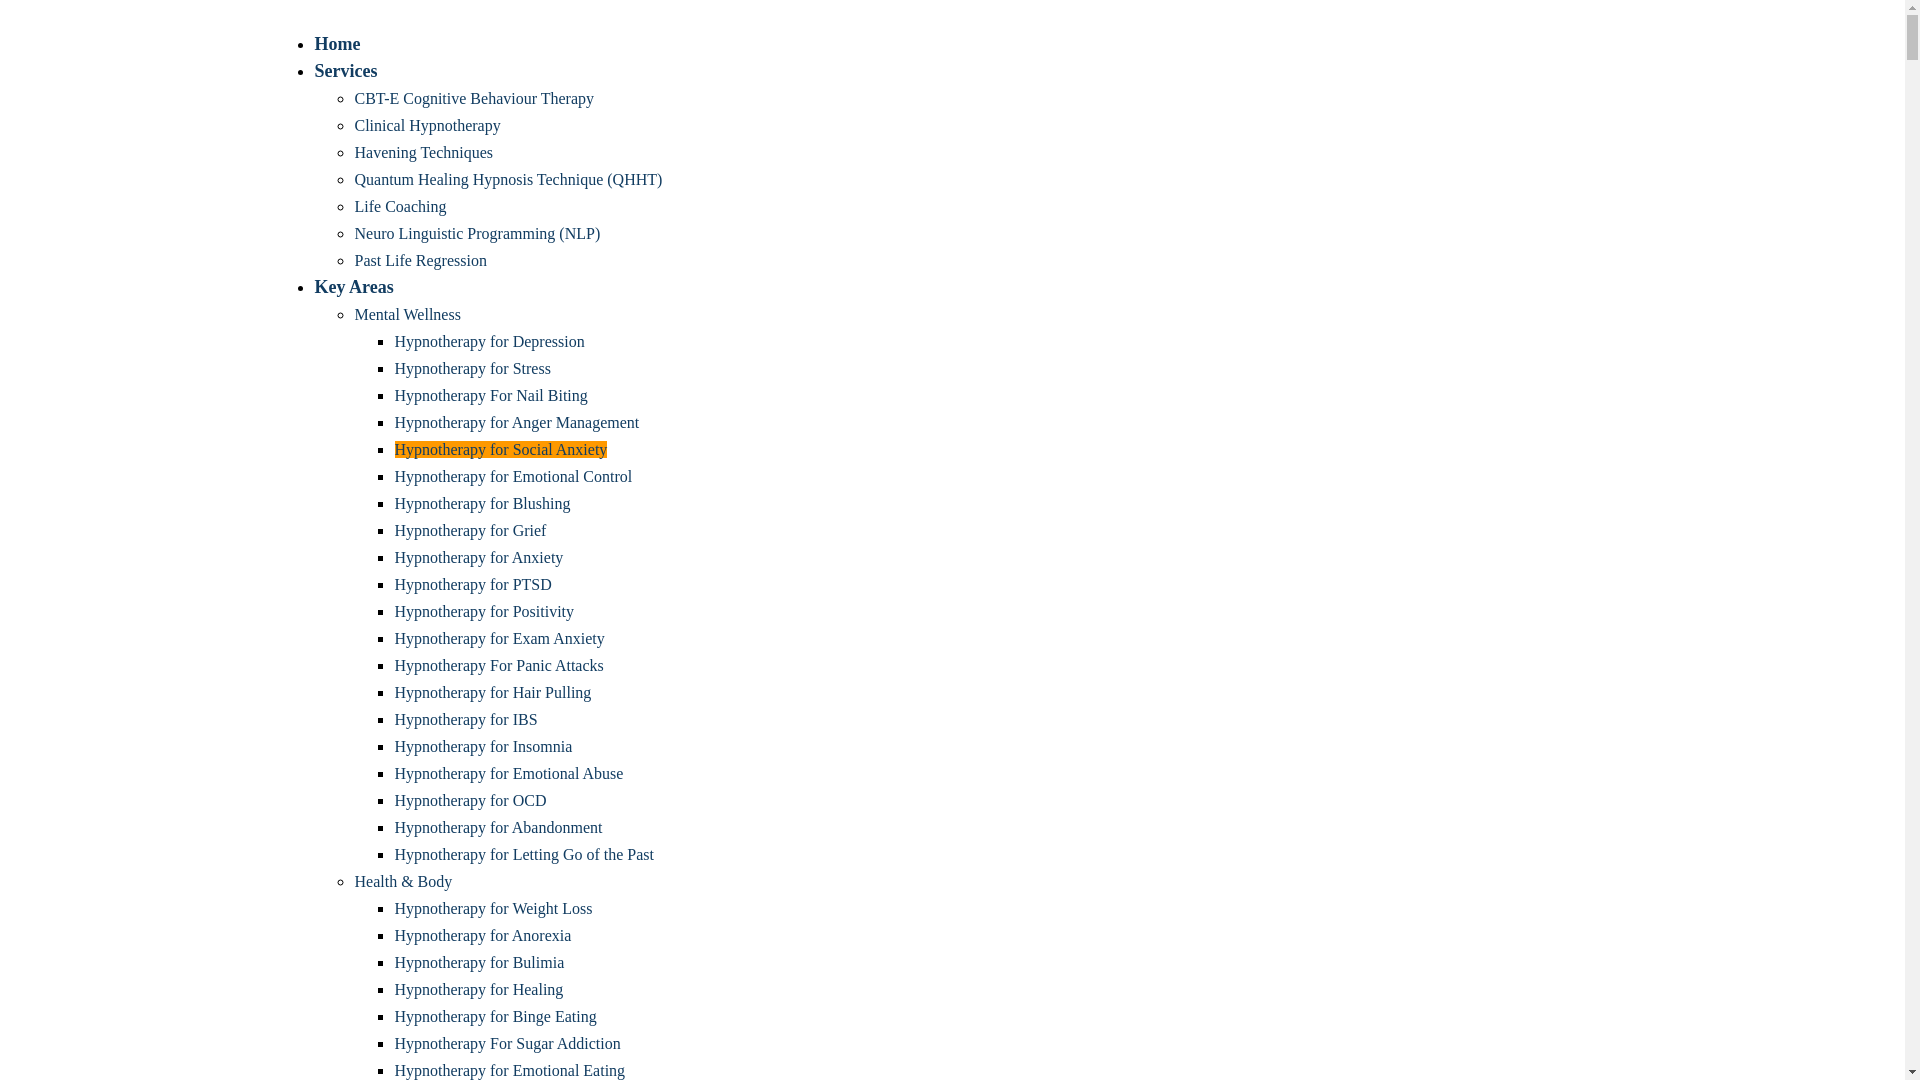 This screenshot has height=1080, width=1920. Describe the element at coordinates (424, 152) in the screenshot. I see `Havening Techniques` at that location.